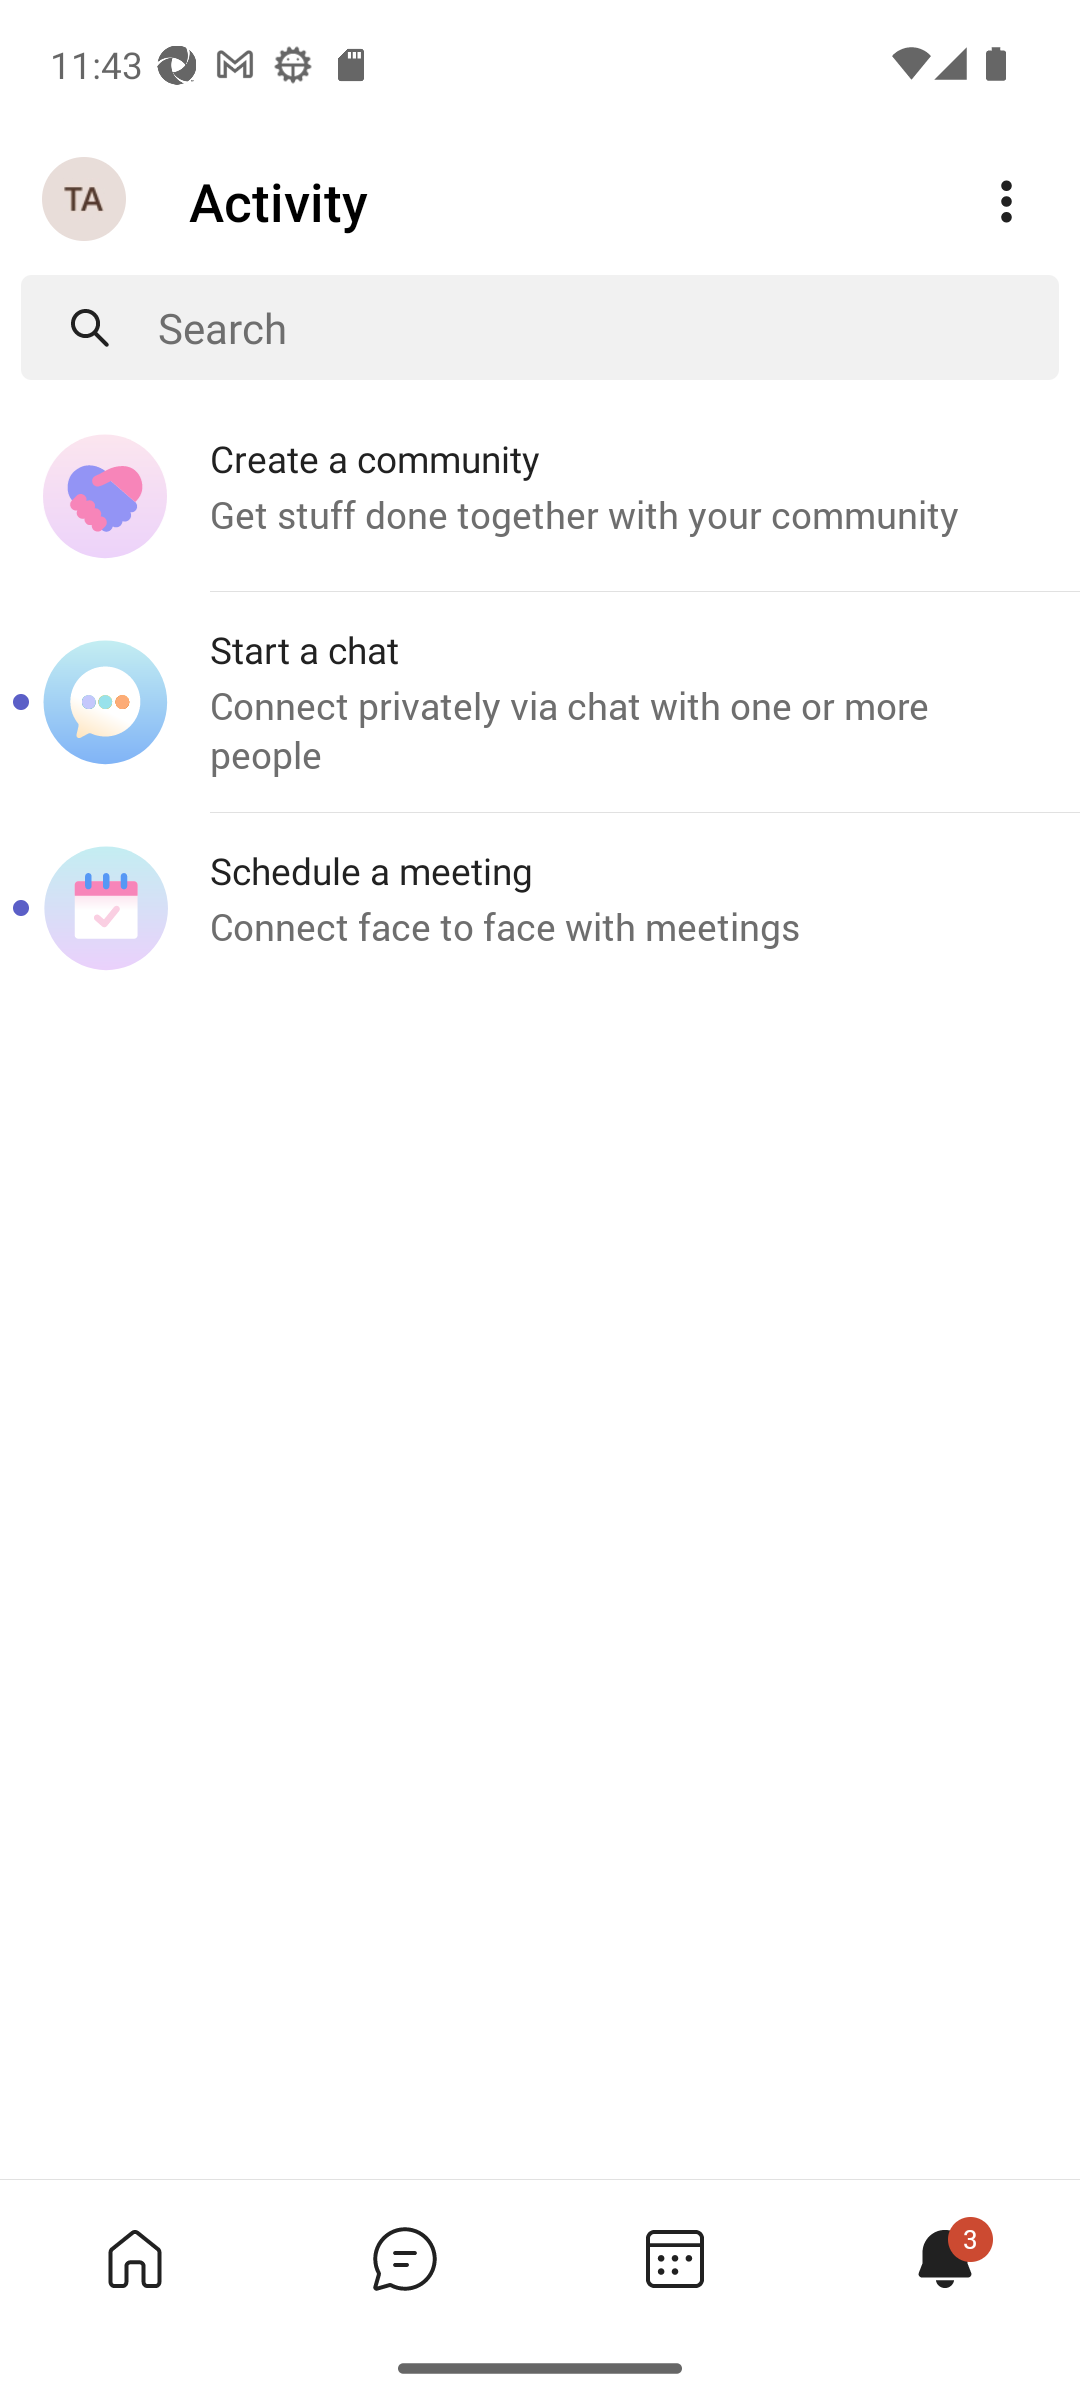  What do you see at coordinates (608, 328) in the screenshot?
I see `Search` at bounding box center [608, 328].